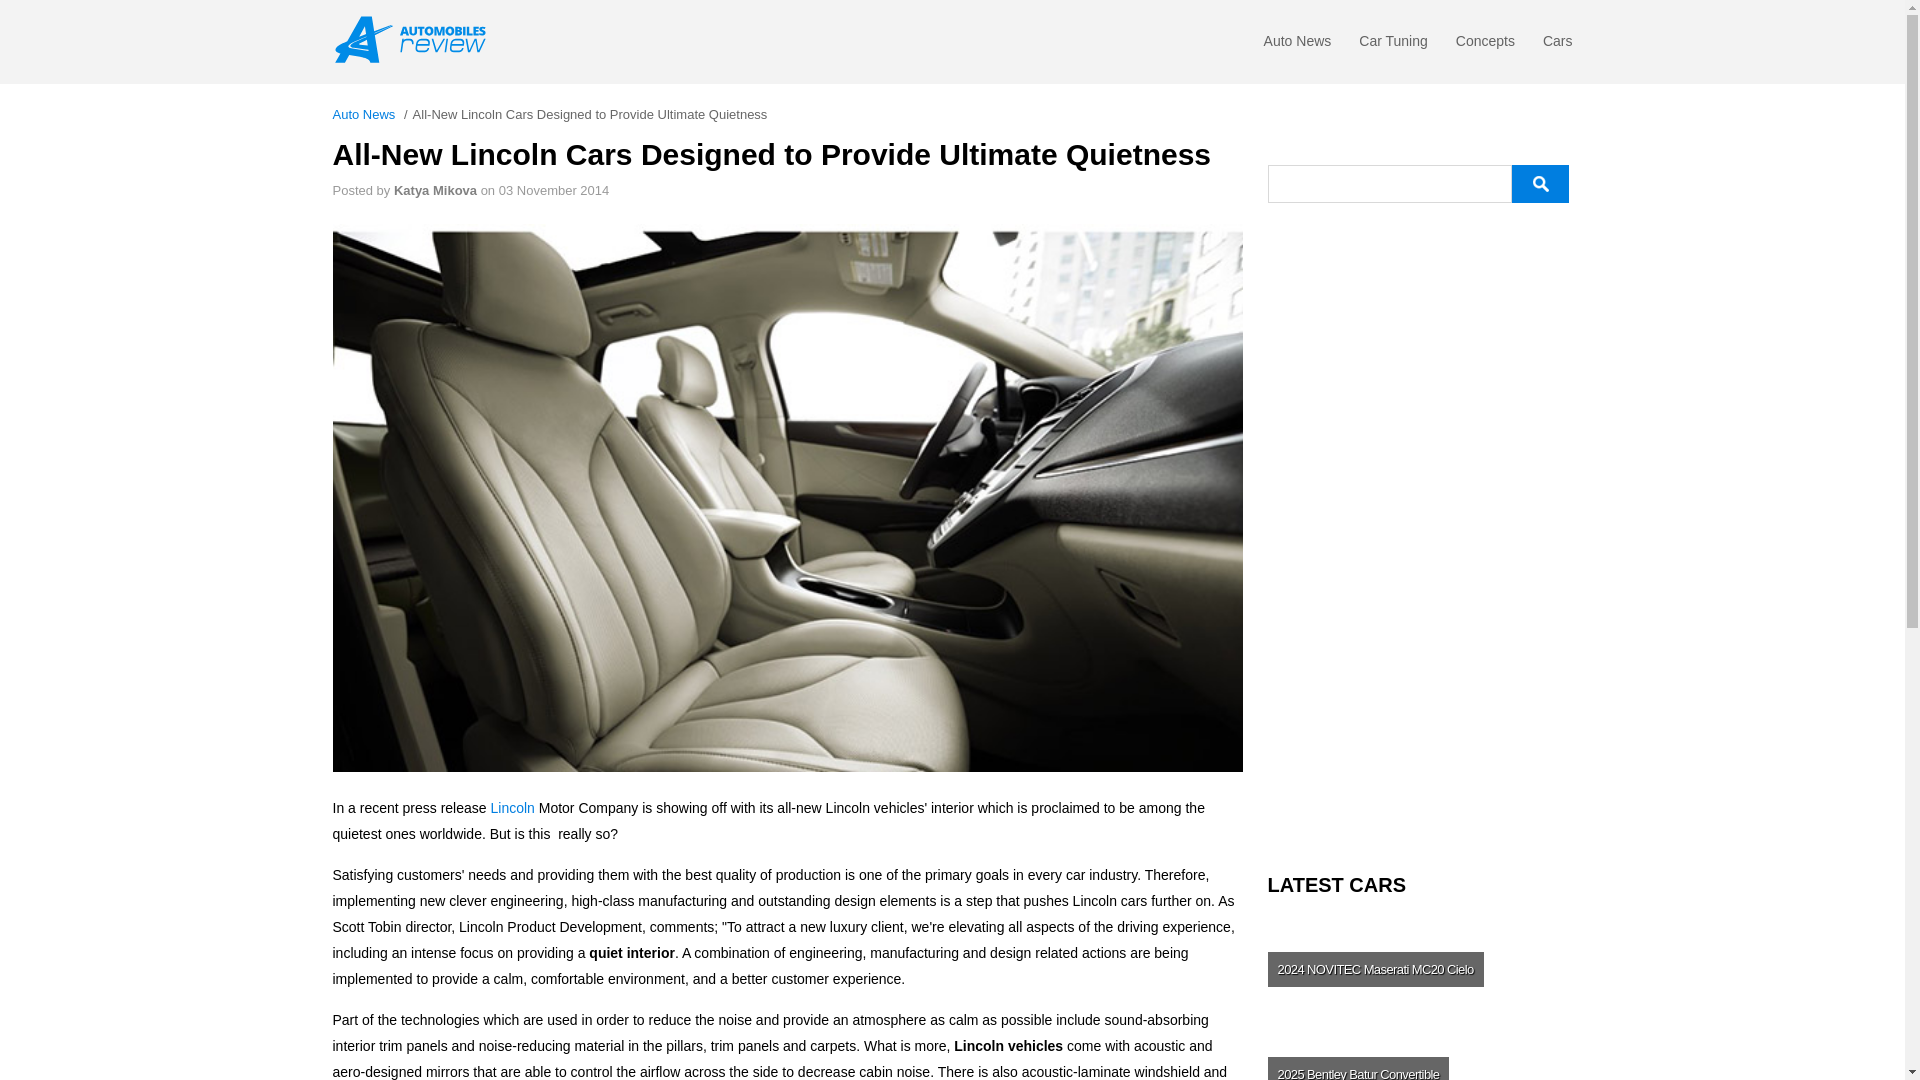 This screenshot has height=1080, width=1920. What do you see at coordinates (416, 40) in the screenshot?
I see `Automobilesreview.com` at bounding box center [416, 40].